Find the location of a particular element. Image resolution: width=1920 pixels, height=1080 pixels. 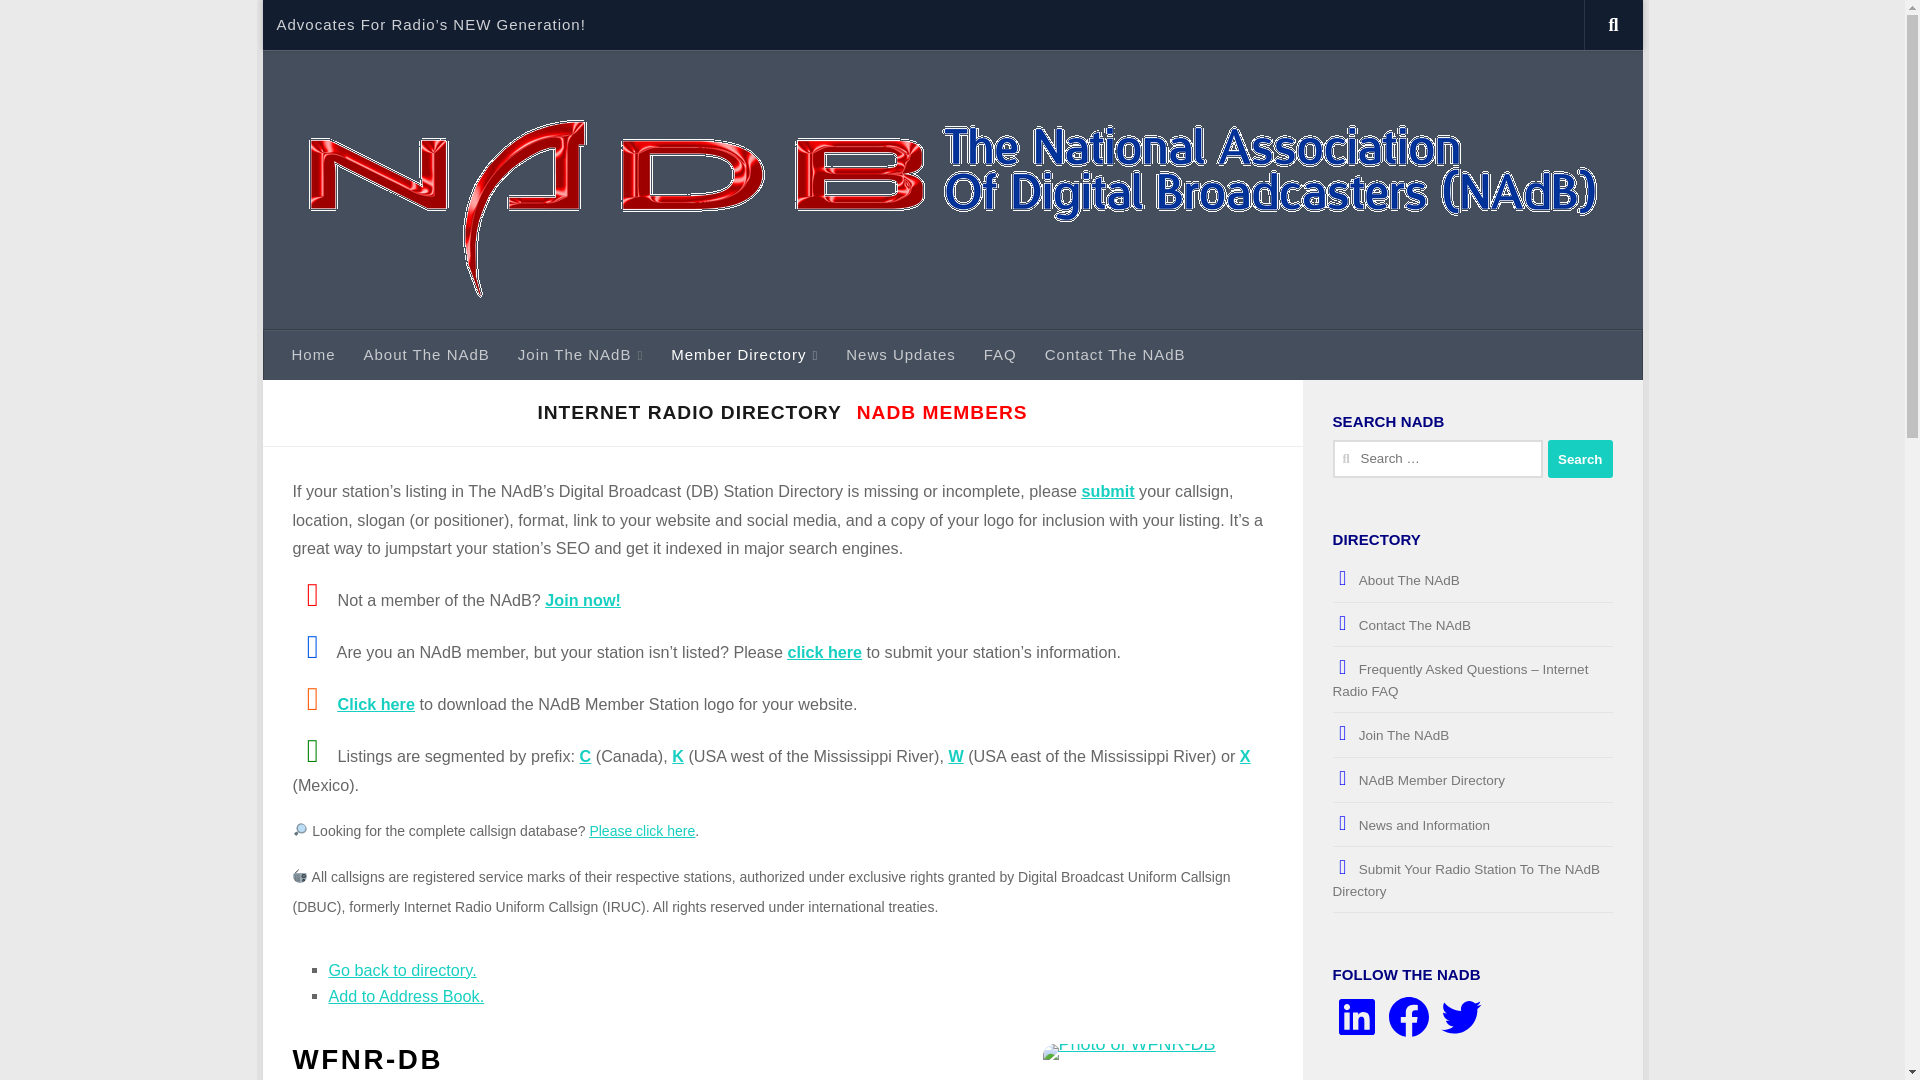

Join The NAdB is located at coordinates (580, 355).